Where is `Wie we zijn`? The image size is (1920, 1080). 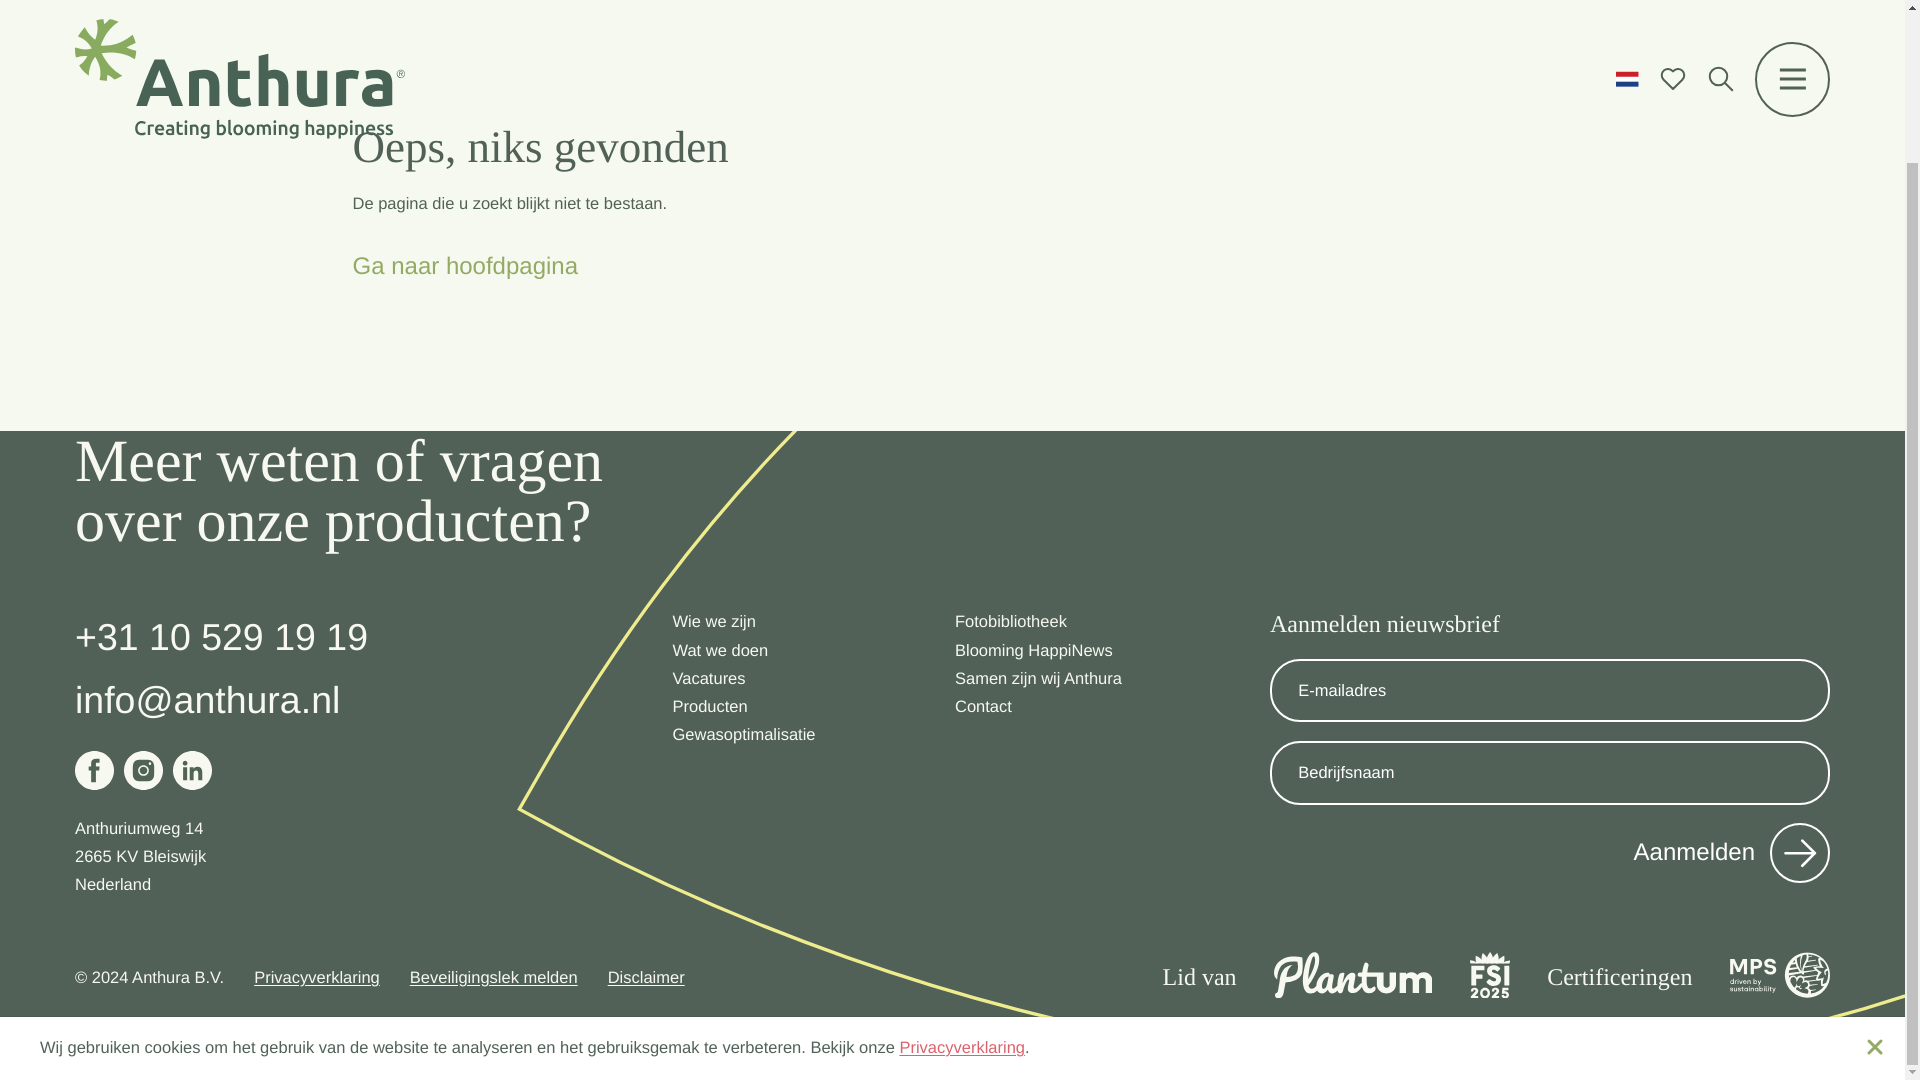 Wie we zijn is located at coordinates (713, 622).